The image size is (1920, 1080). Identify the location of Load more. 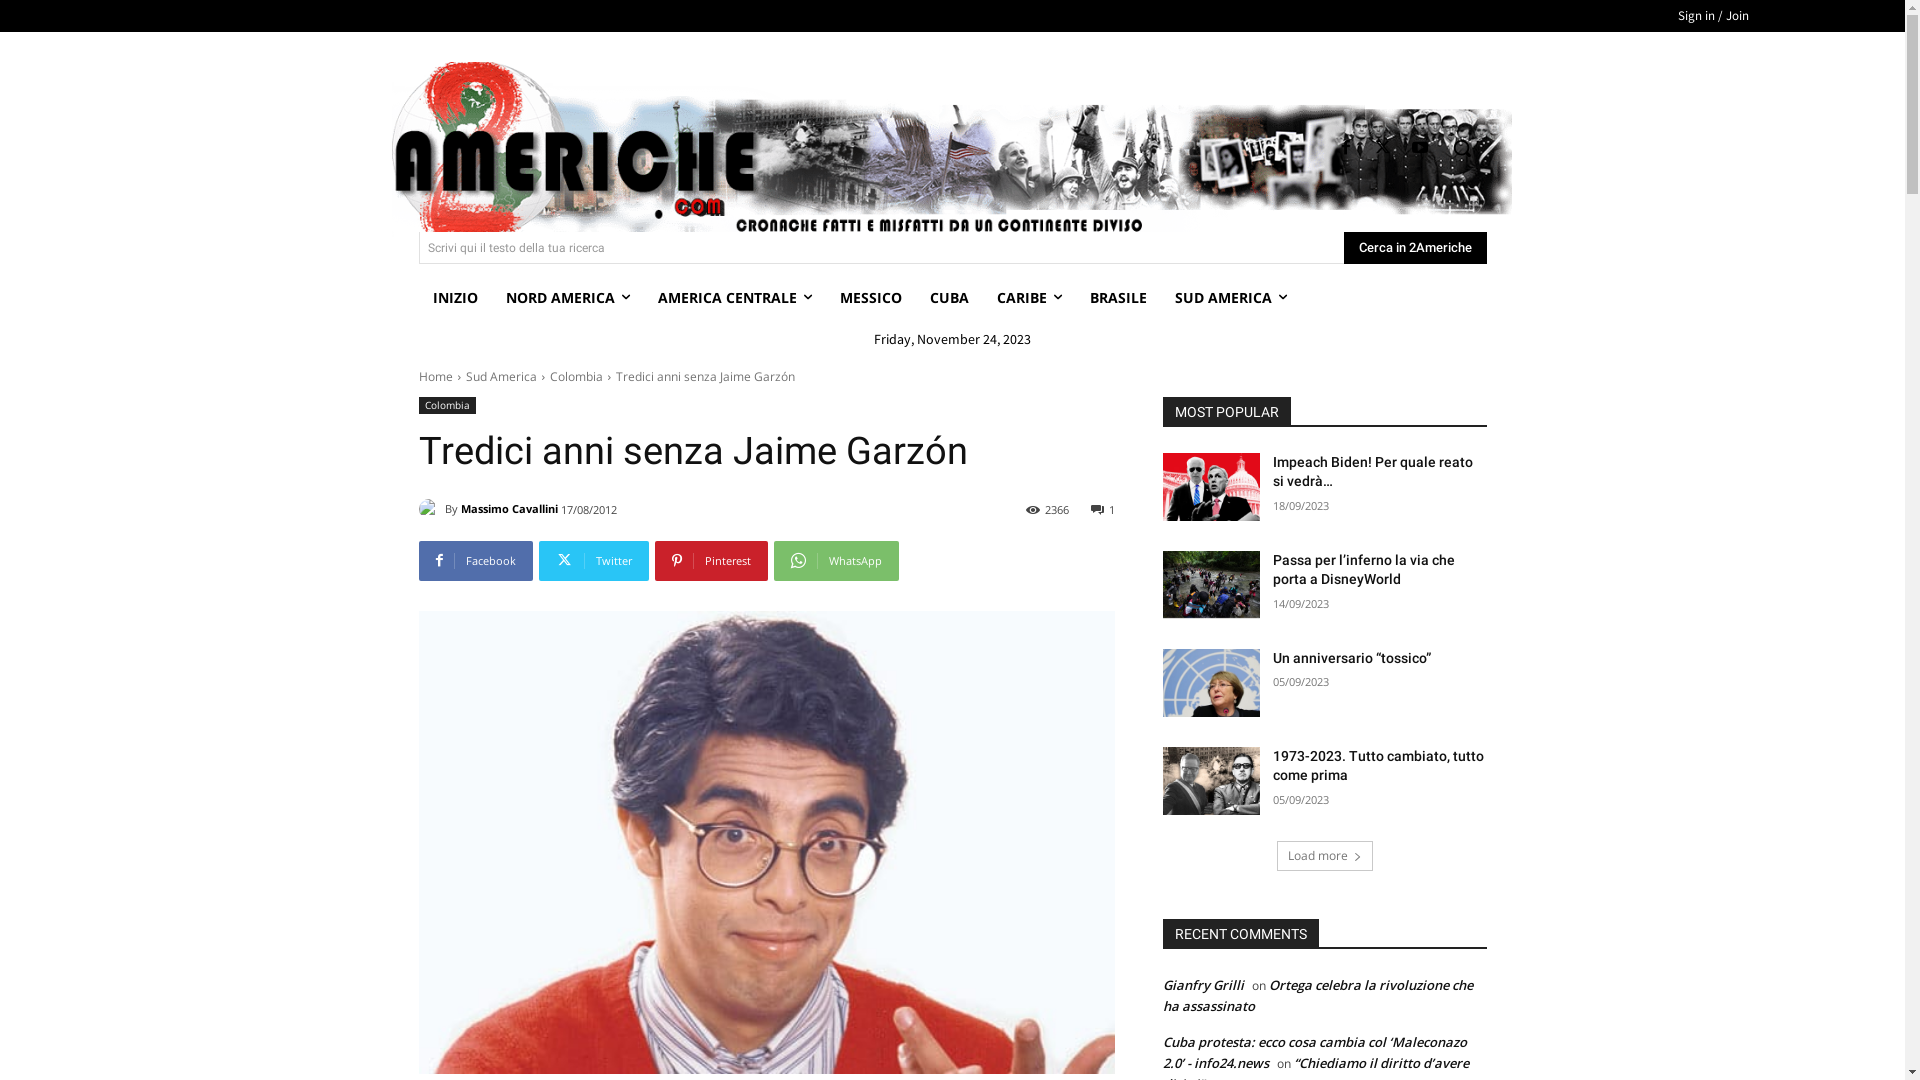
(1324, 856).